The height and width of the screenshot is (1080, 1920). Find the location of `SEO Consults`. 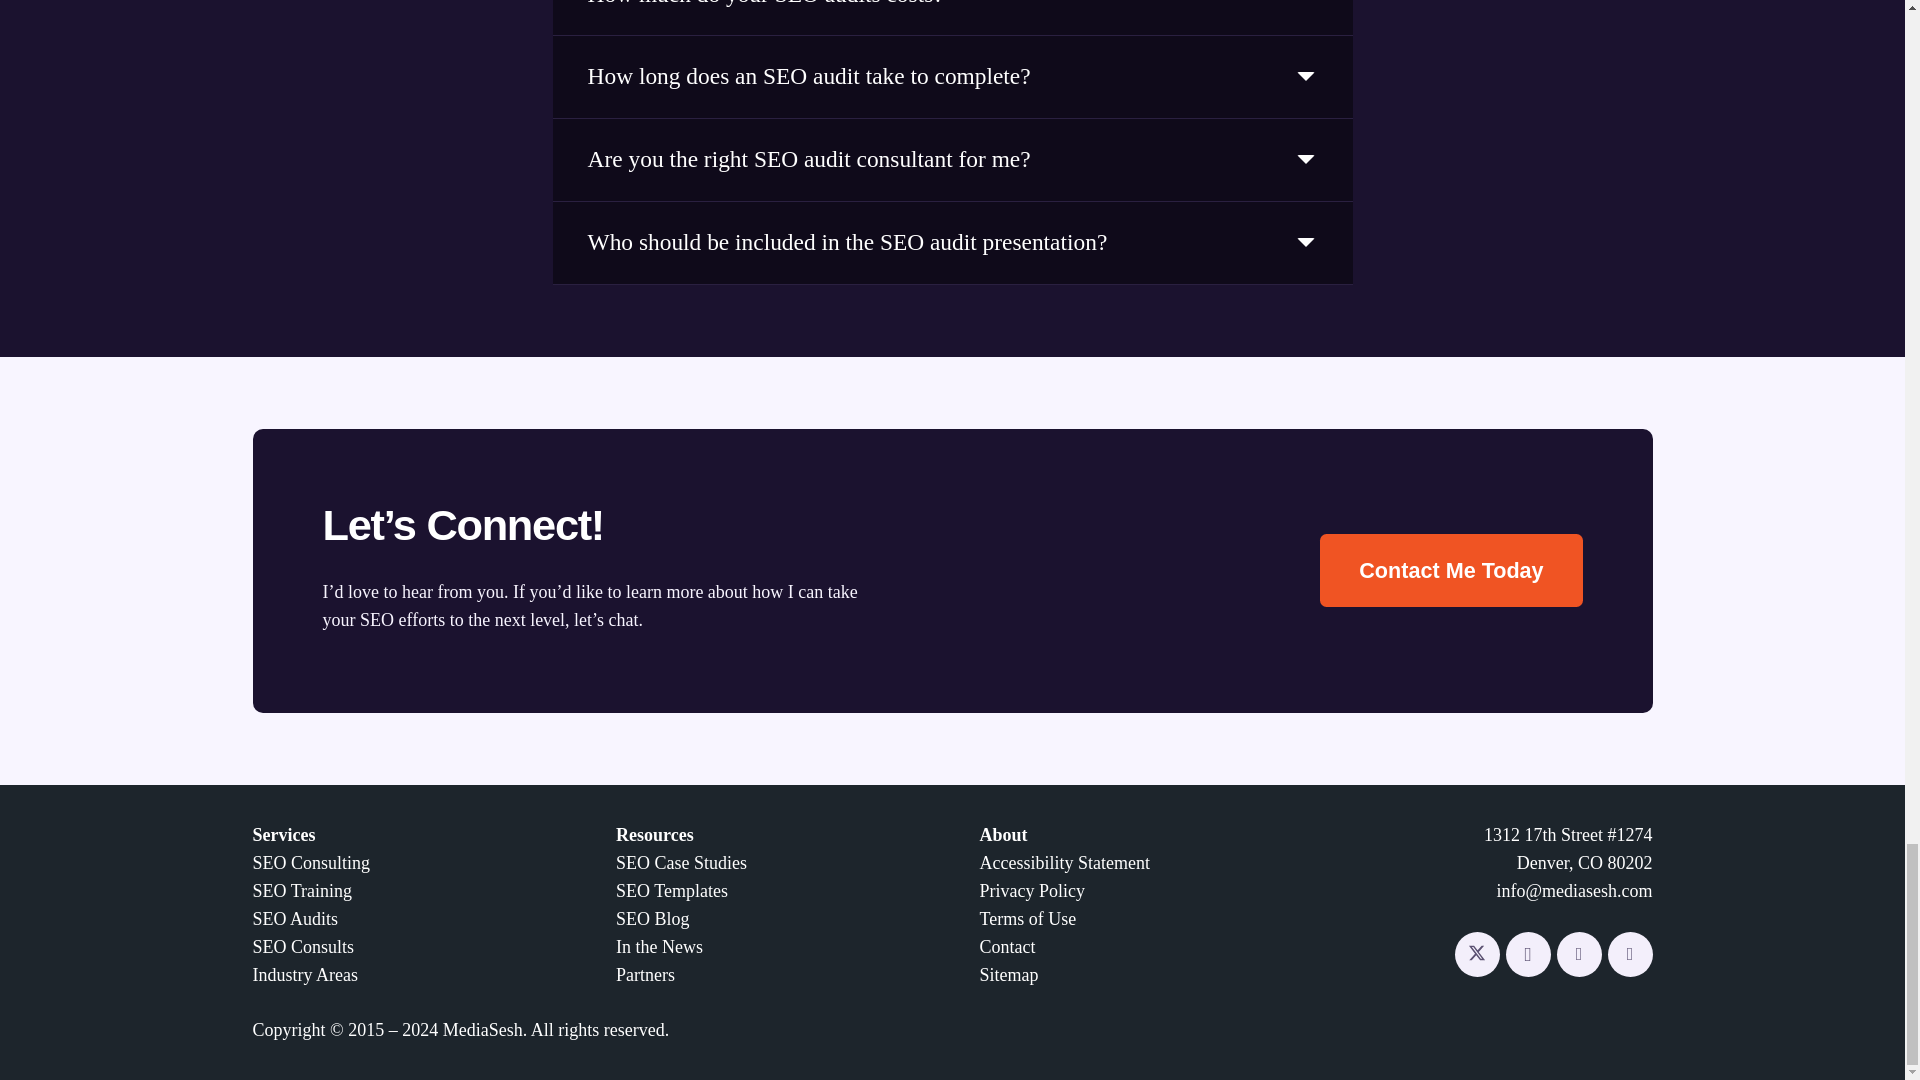

SEO Consults is located at coordinates (302, 946).